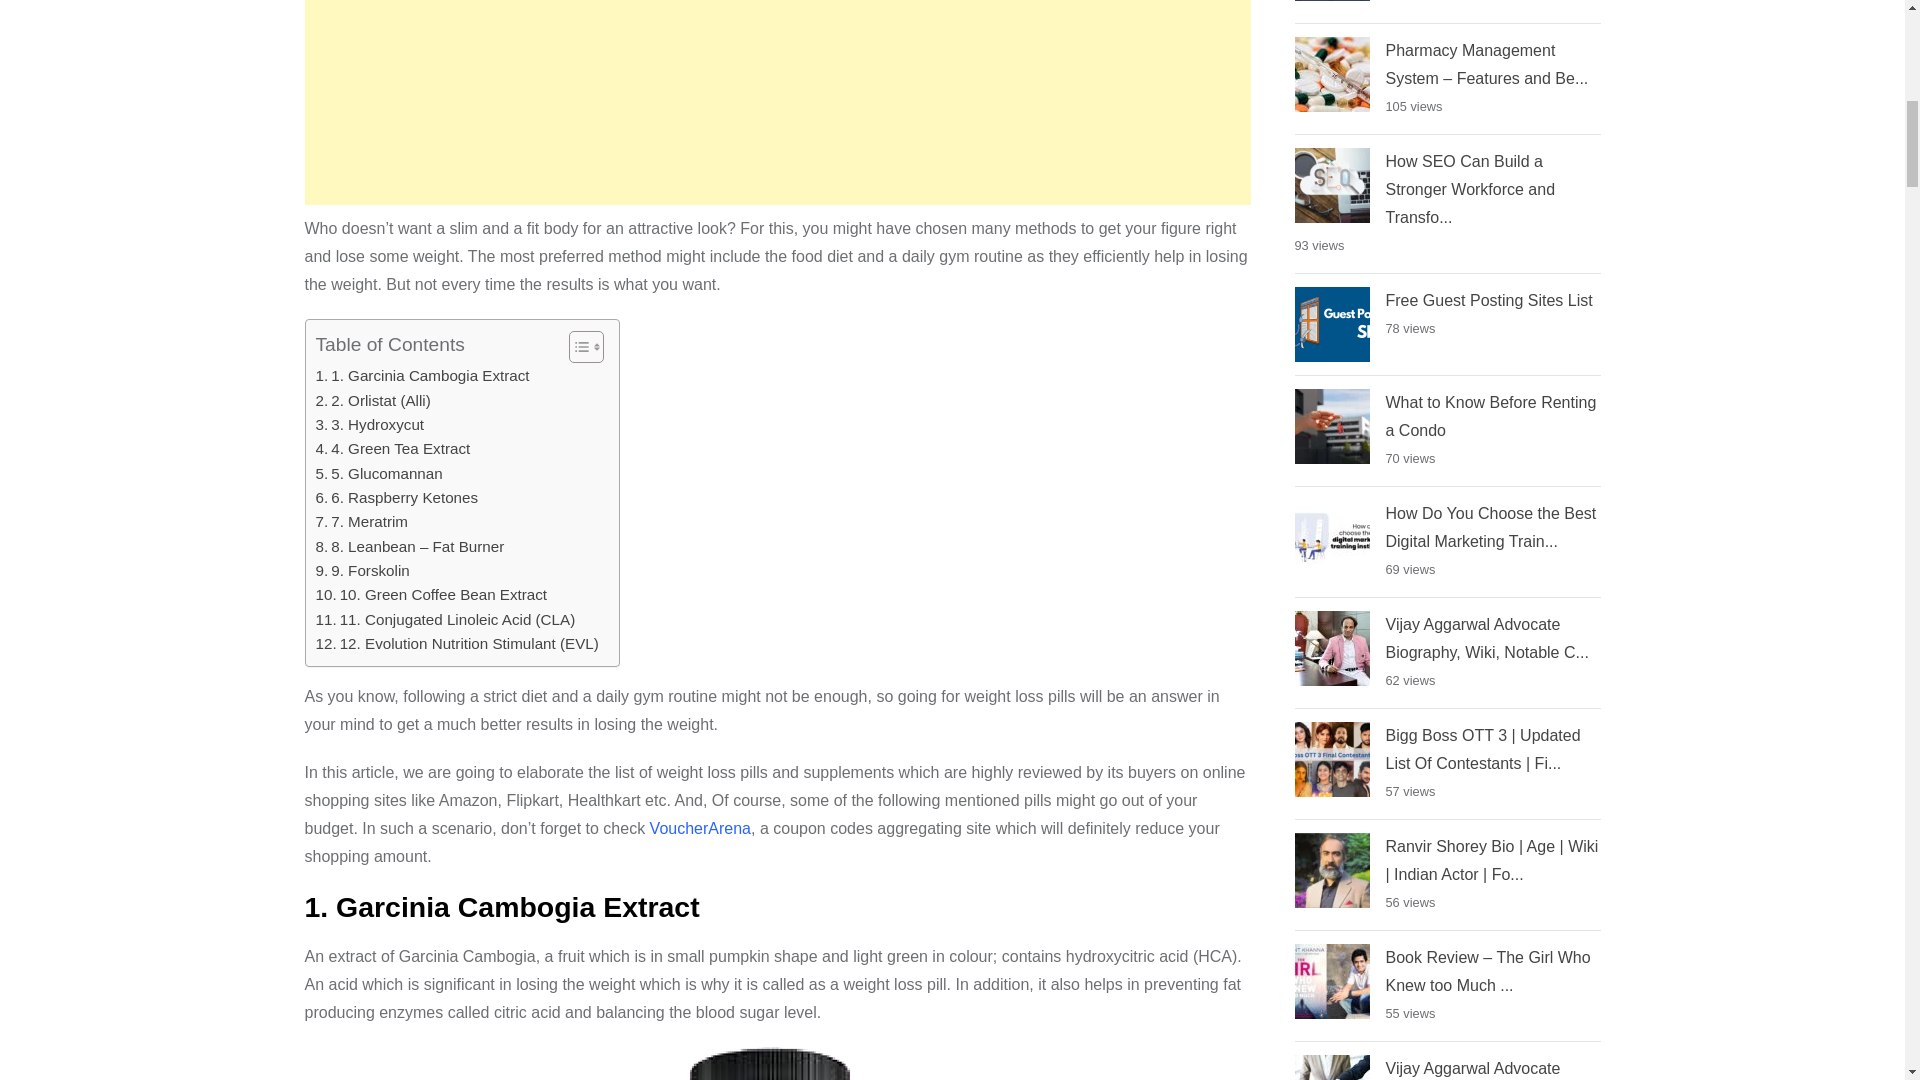  What do you see at coordinates (397, 498) in the screenshot?
I see `6. Raspberry Ketones` at bounding box center [397, 498].